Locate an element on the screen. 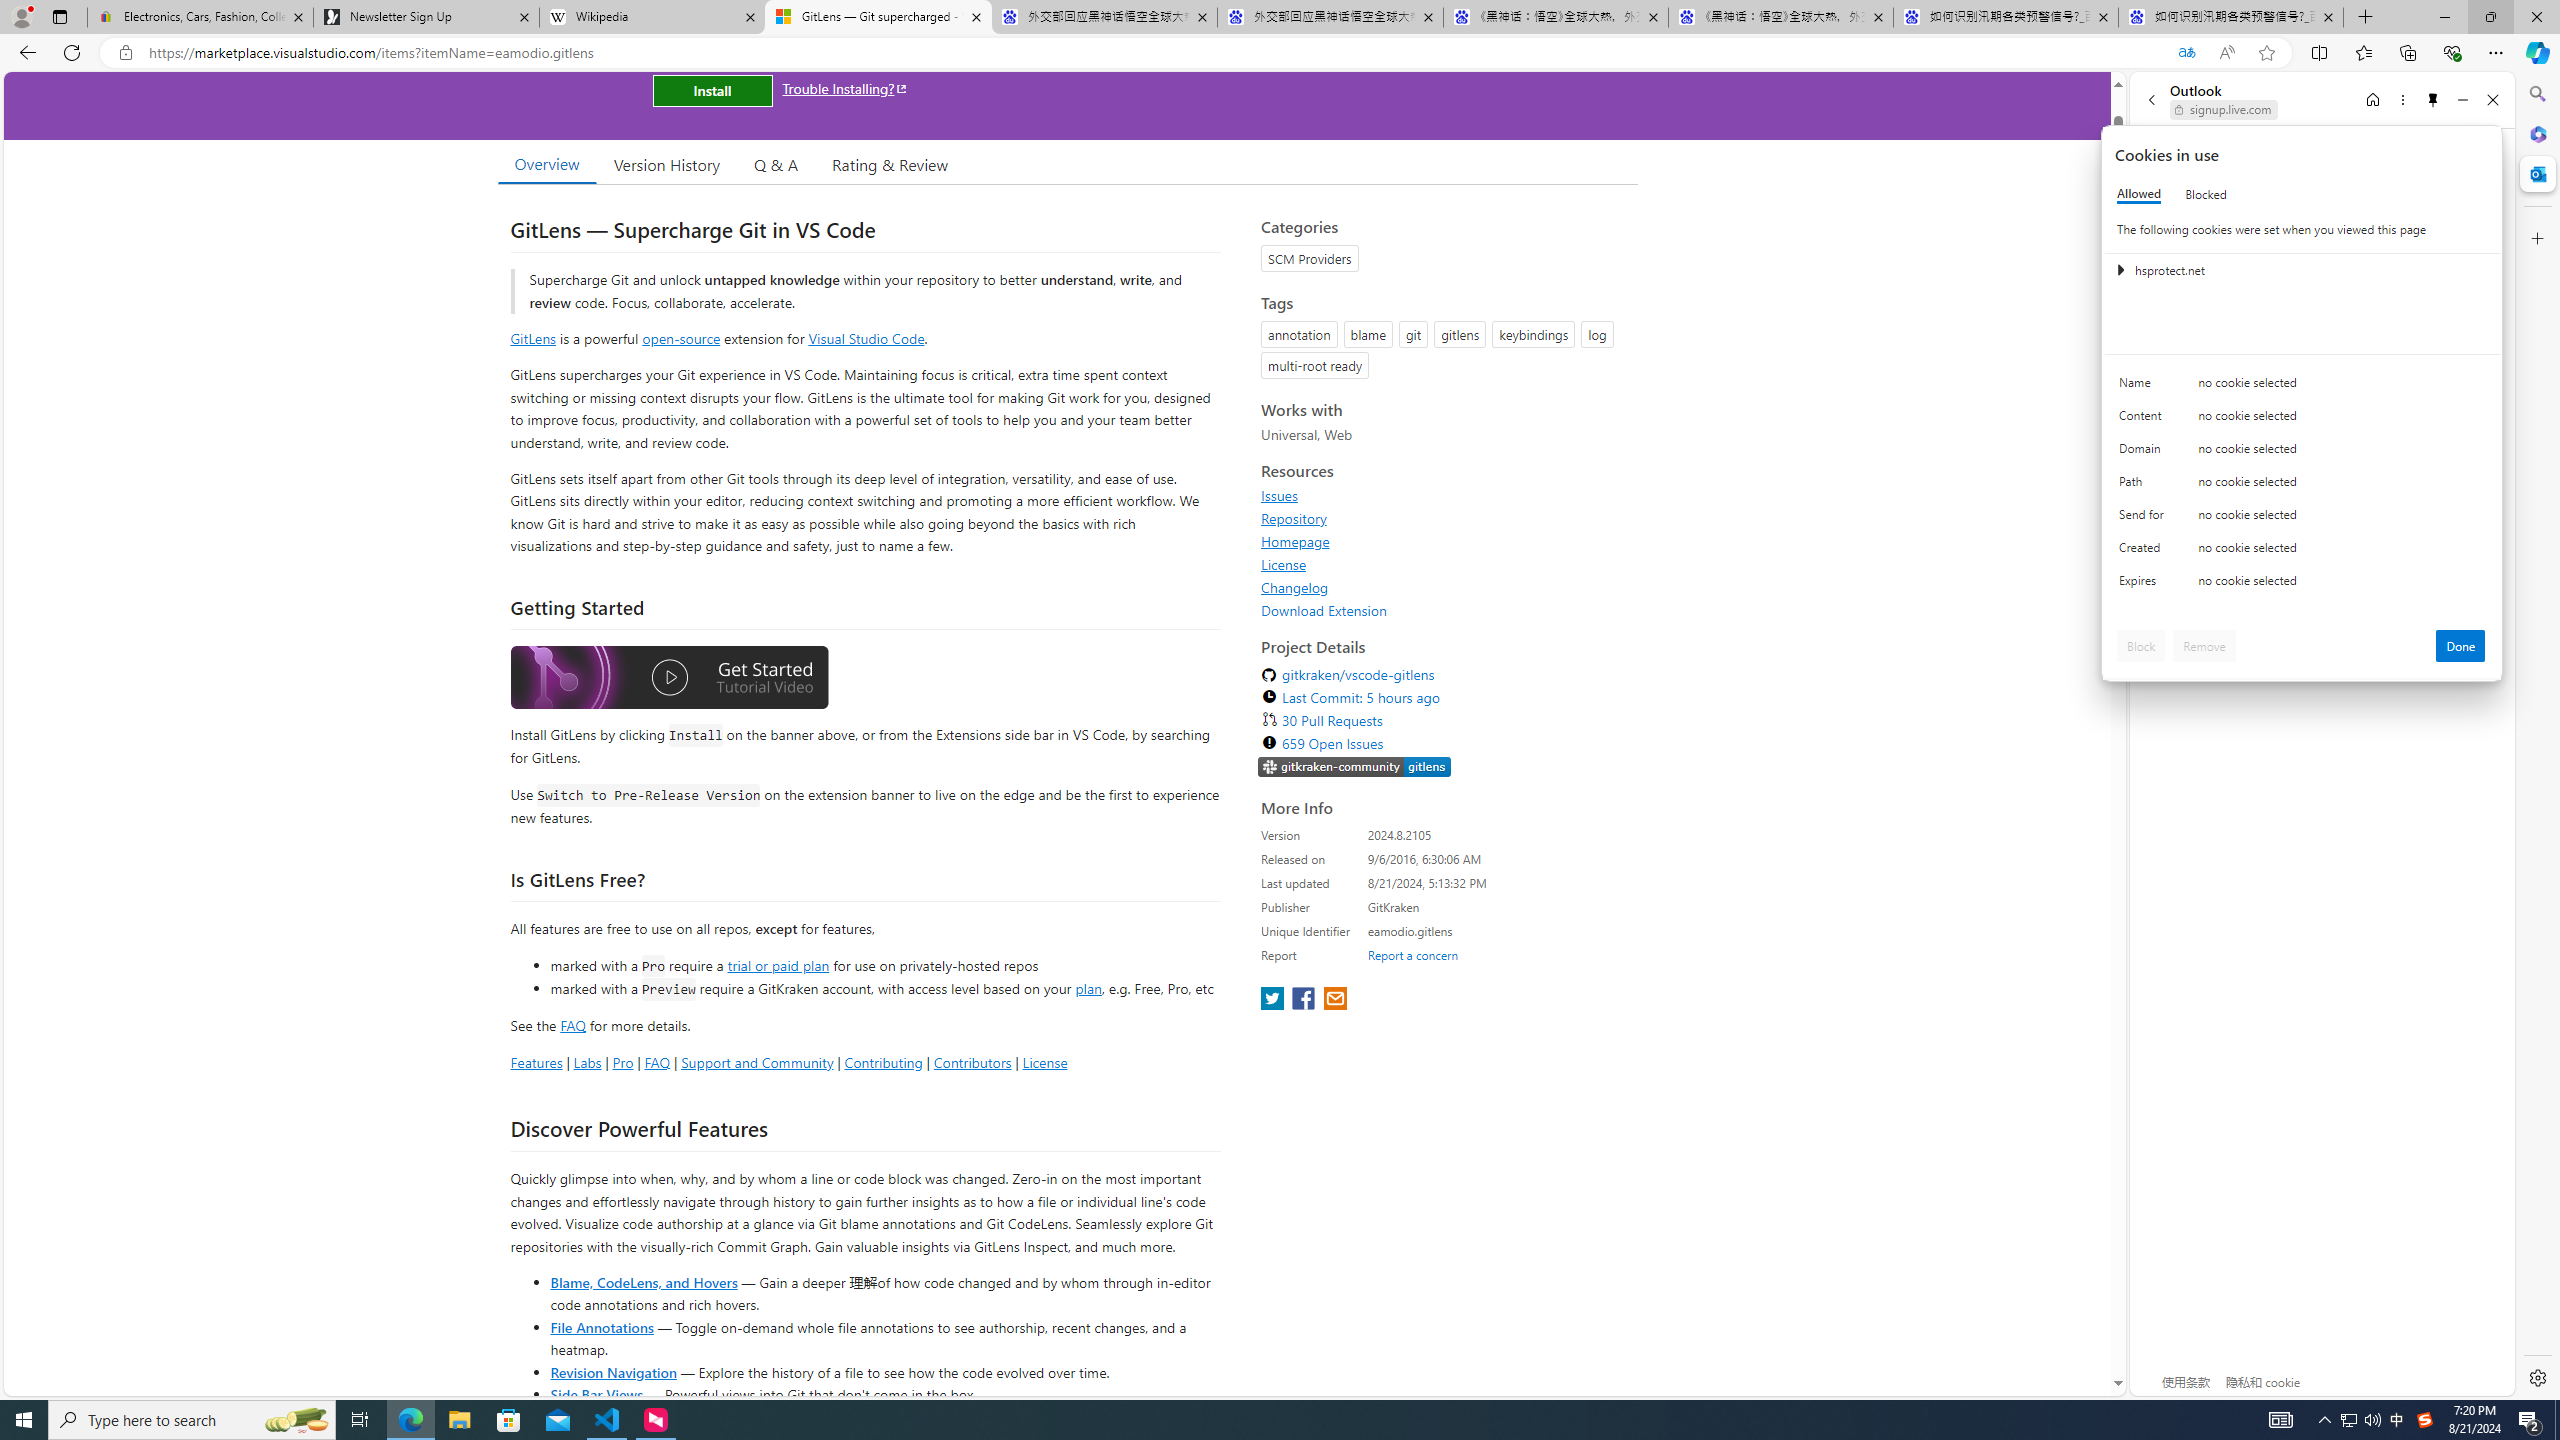  Class: c0153 c0157 c0154 is located at coordinates (2302, 388).